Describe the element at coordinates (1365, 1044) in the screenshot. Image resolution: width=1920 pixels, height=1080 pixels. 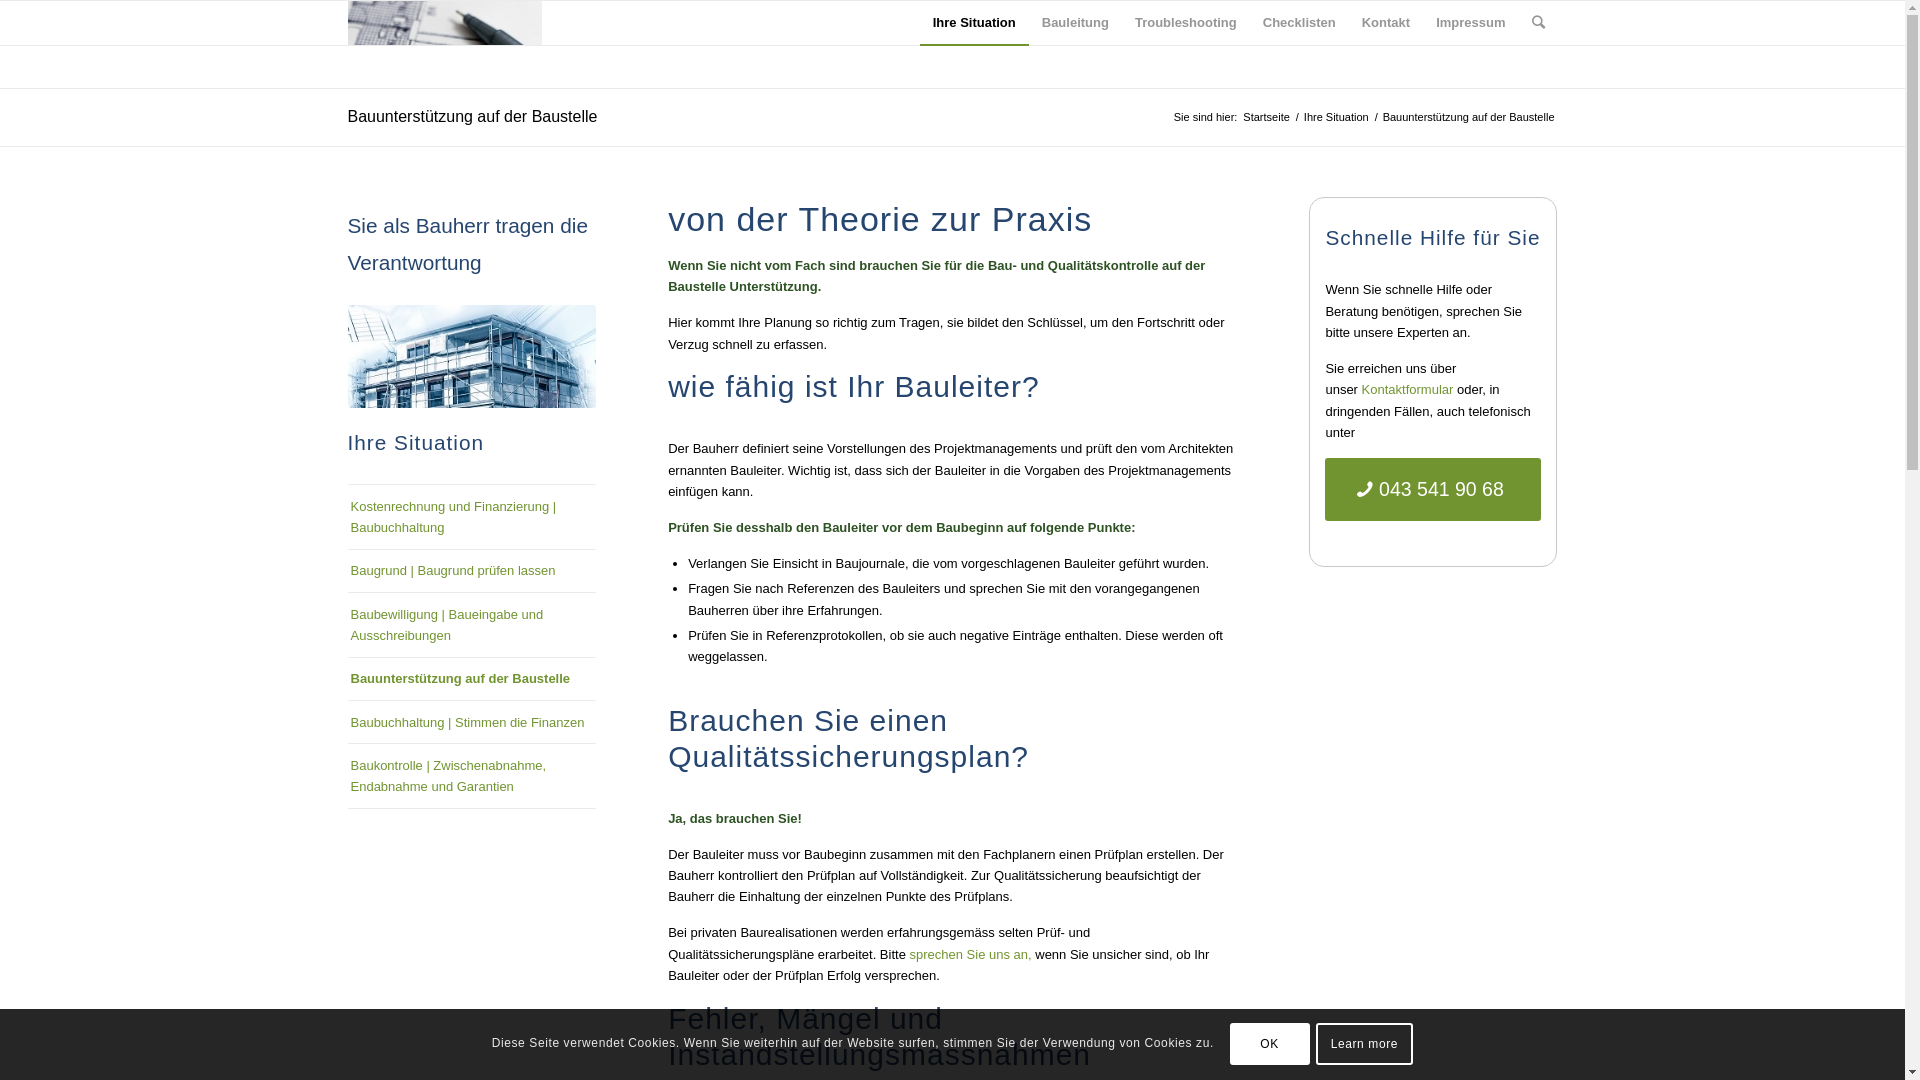
I see `Learn more` at that location.